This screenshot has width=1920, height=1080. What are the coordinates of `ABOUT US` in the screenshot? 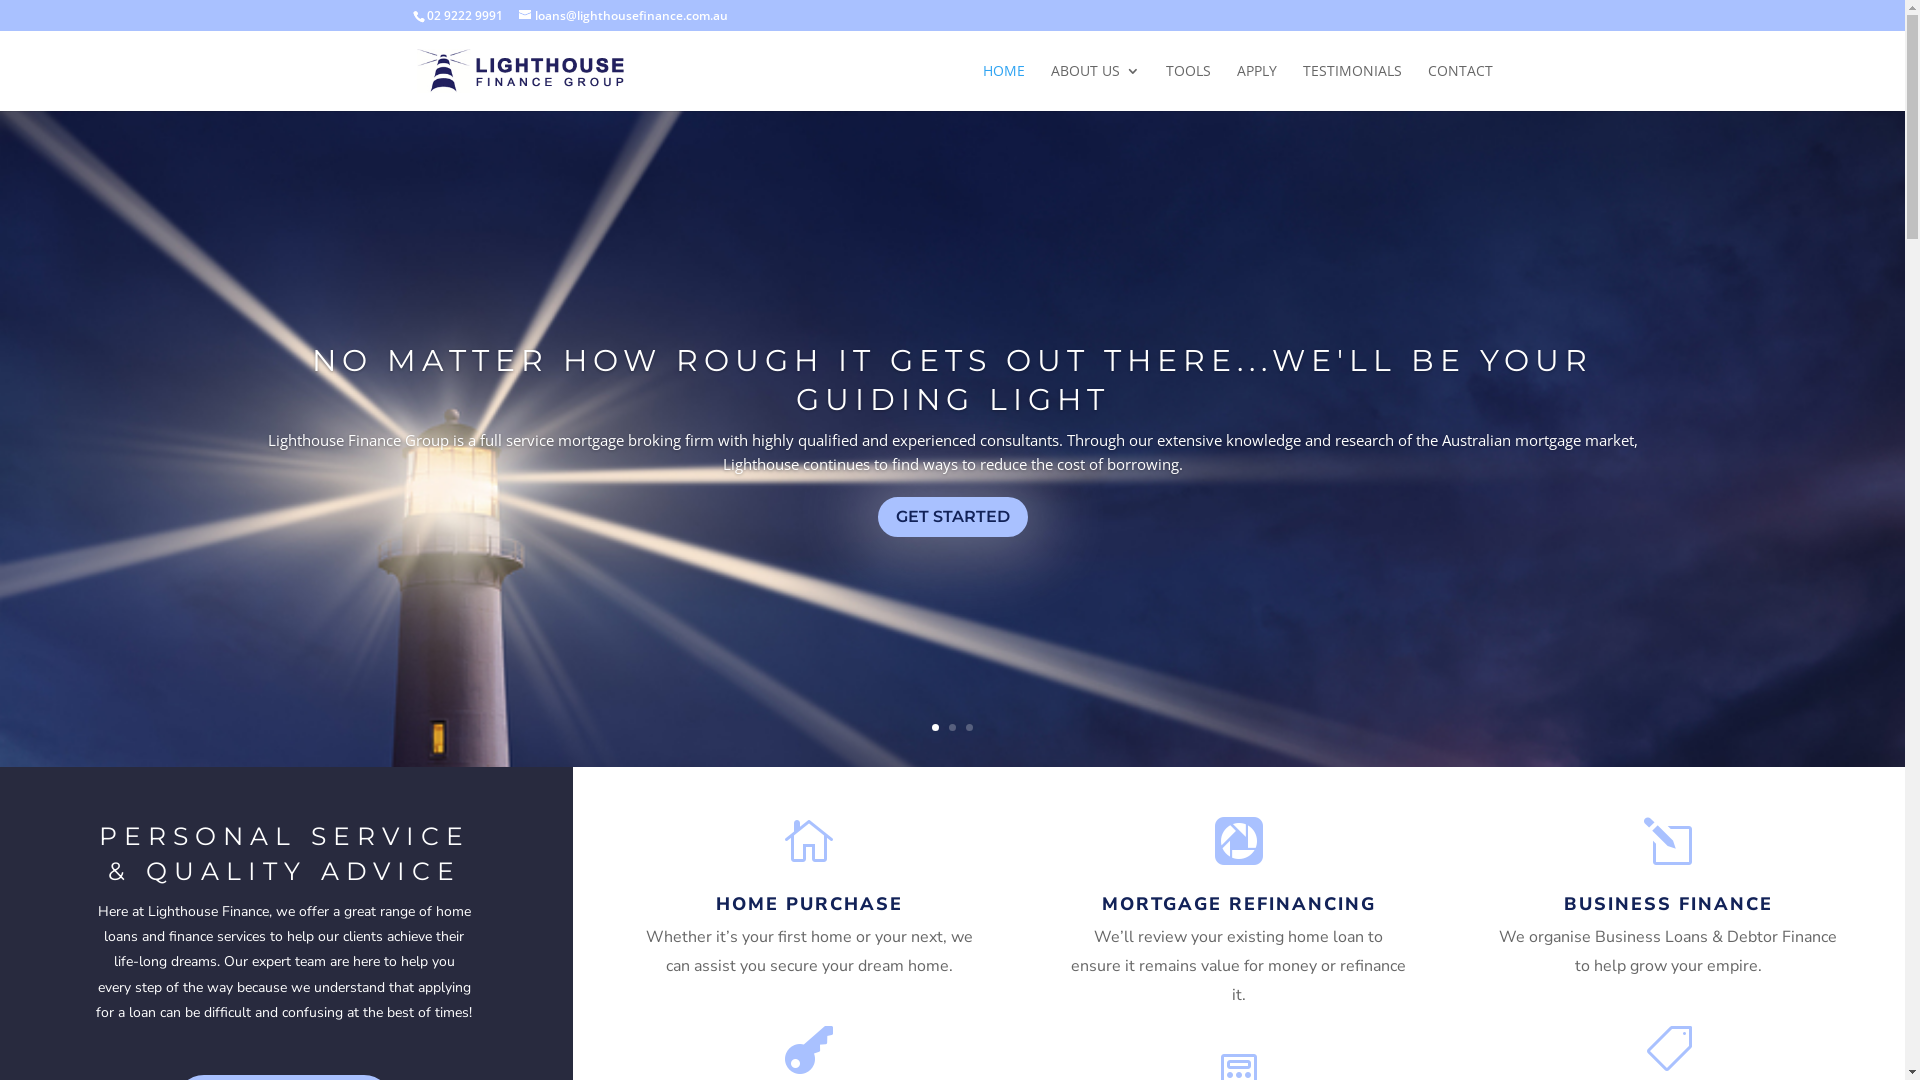 It's located at (1094, 88).